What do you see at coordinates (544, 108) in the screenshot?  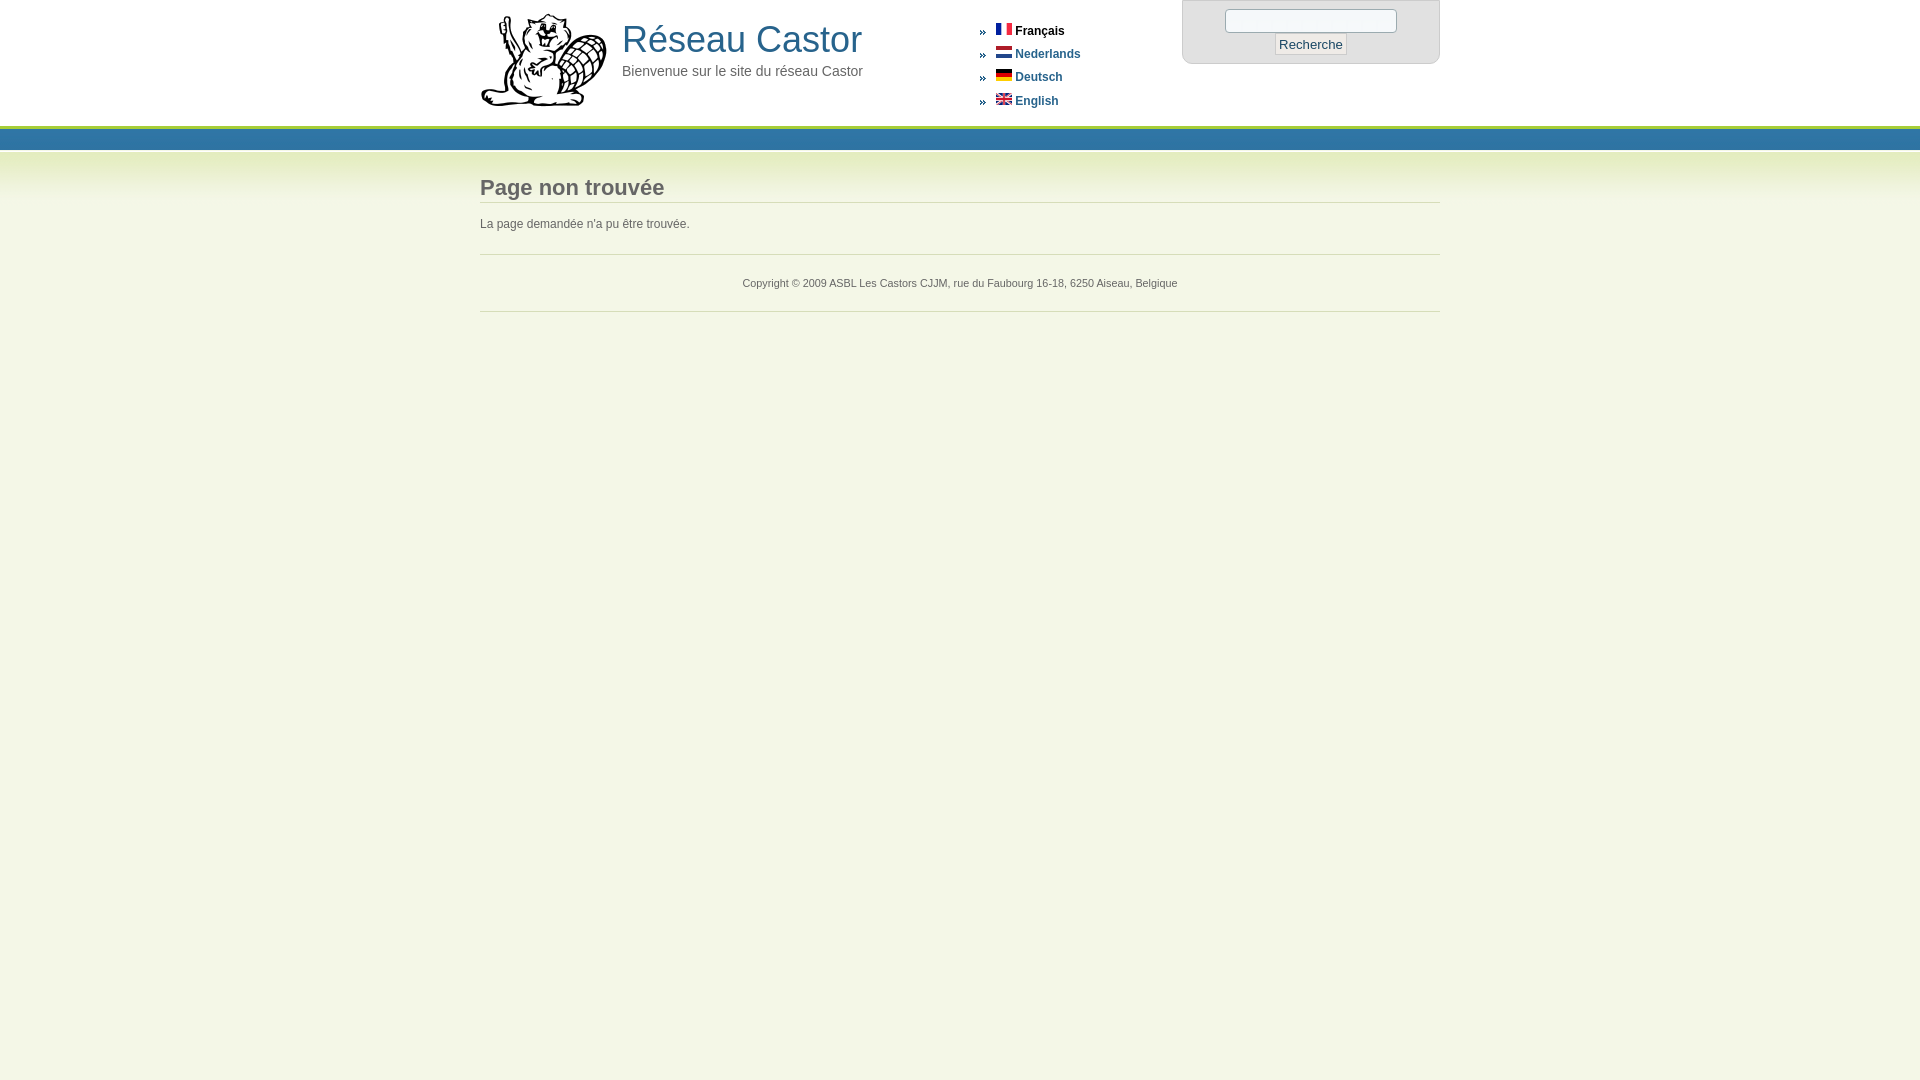 I see `Accueil` at bounding box center [544, 108].